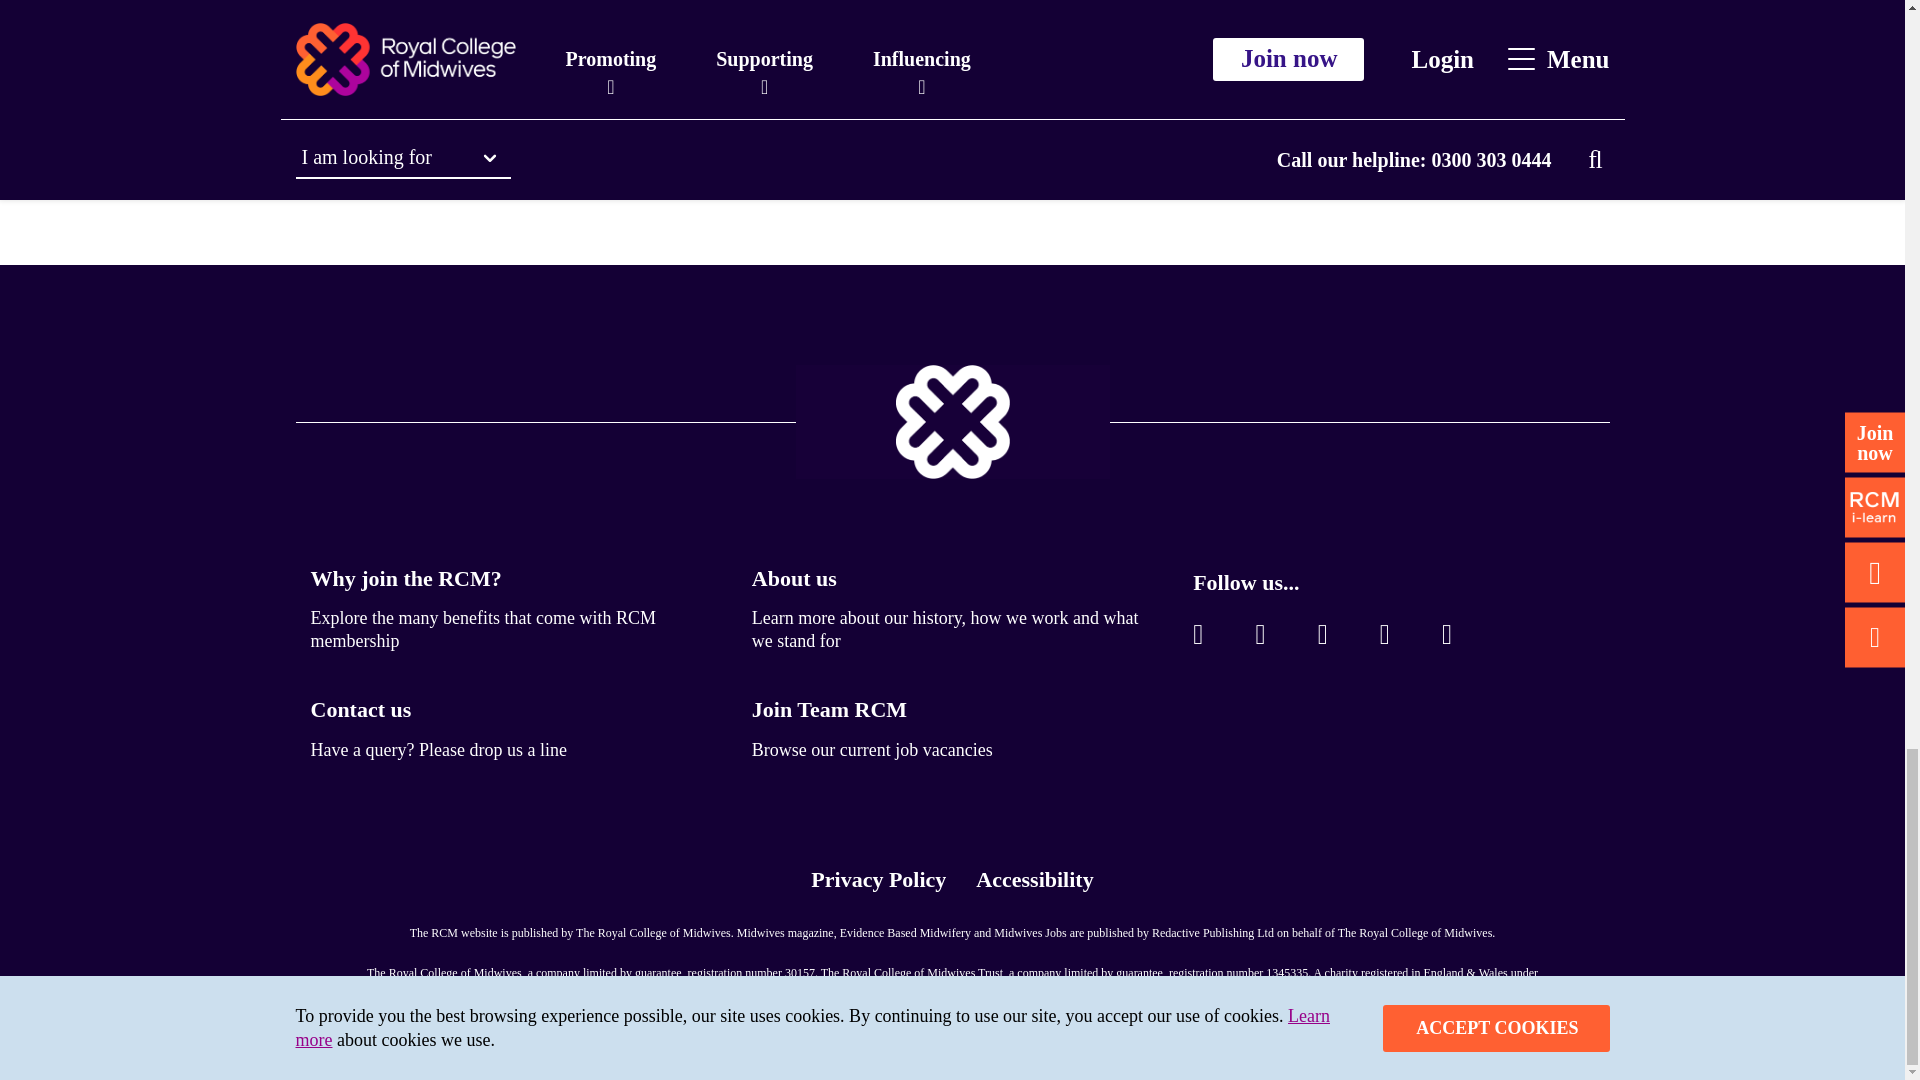  What do you see at coordinates (360, 709) in the screenshot?
I see `Contact us` at bounding box center [360, 709].